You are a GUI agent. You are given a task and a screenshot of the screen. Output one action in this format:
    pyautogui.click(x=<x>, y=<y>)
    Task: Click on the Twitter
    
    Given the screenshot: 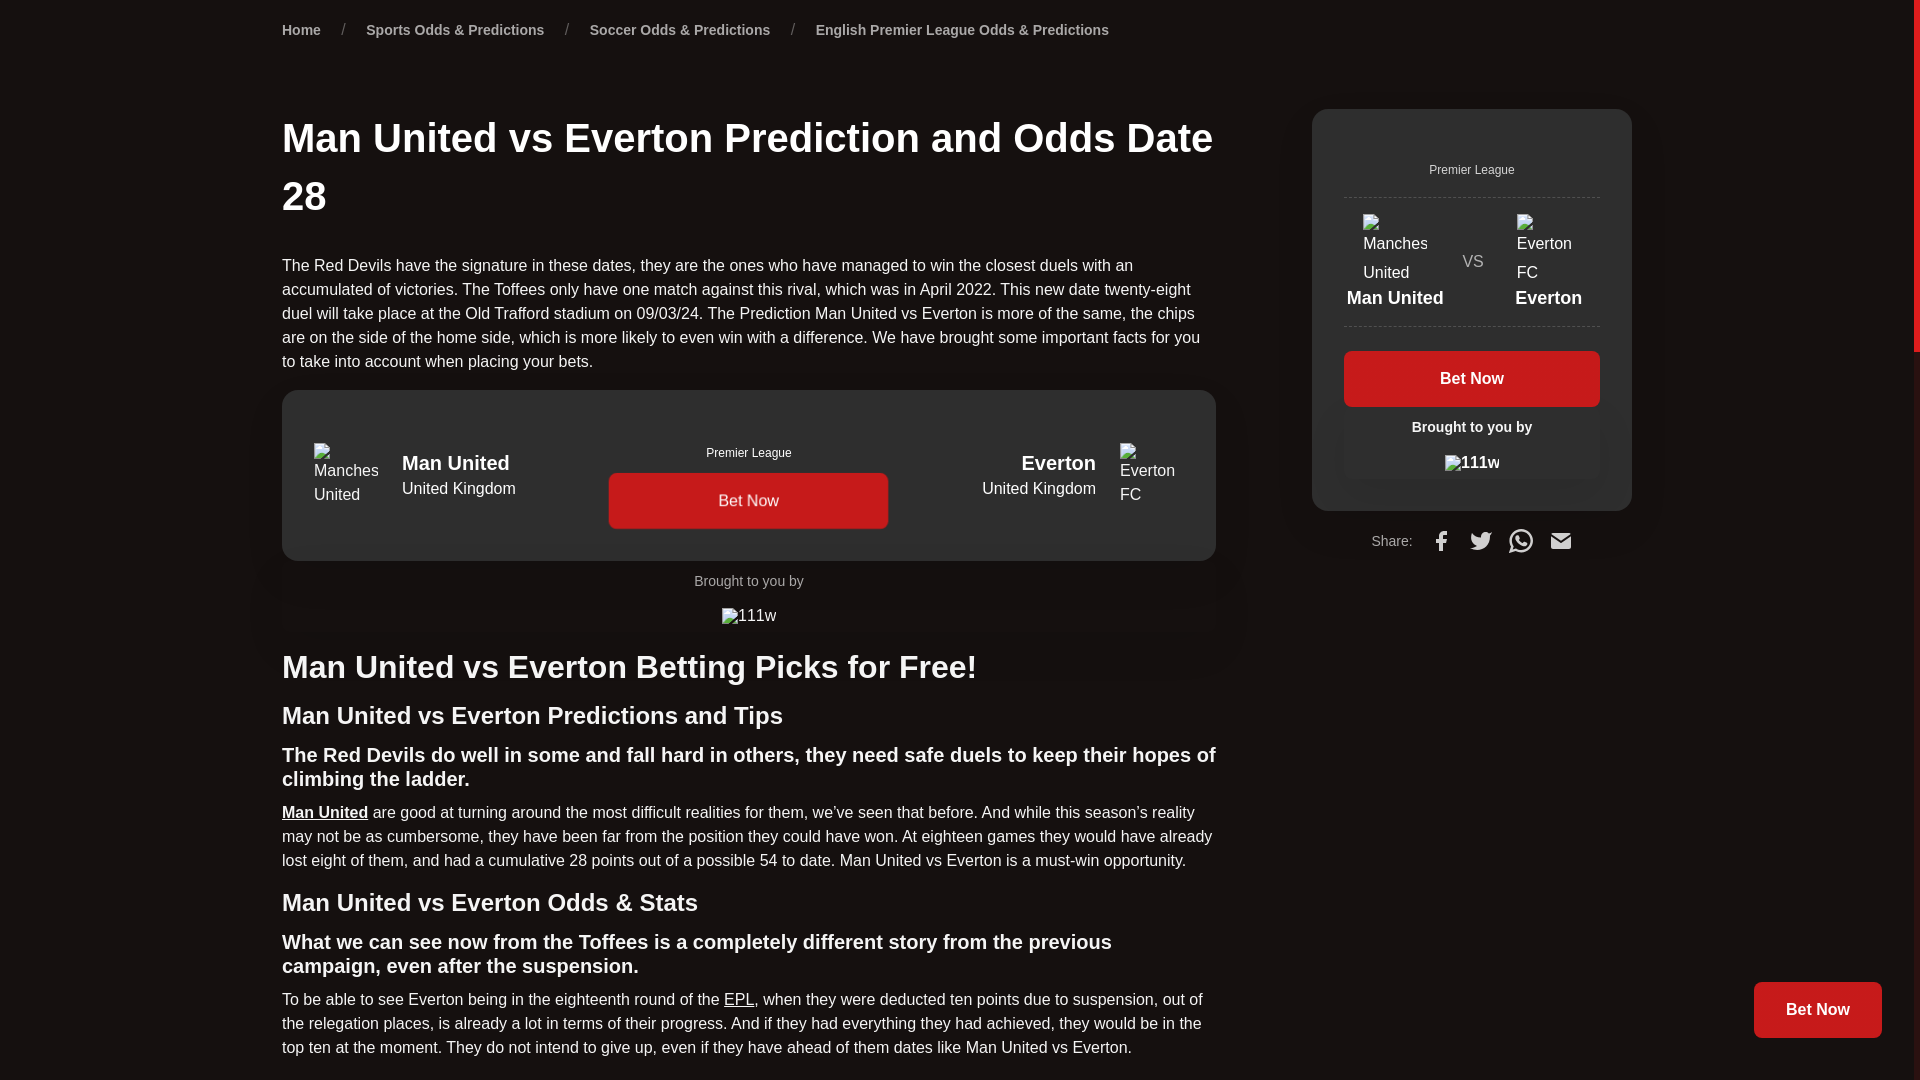 What is the action you would take?
    pyautogui.click(x=1480, y=540)
    